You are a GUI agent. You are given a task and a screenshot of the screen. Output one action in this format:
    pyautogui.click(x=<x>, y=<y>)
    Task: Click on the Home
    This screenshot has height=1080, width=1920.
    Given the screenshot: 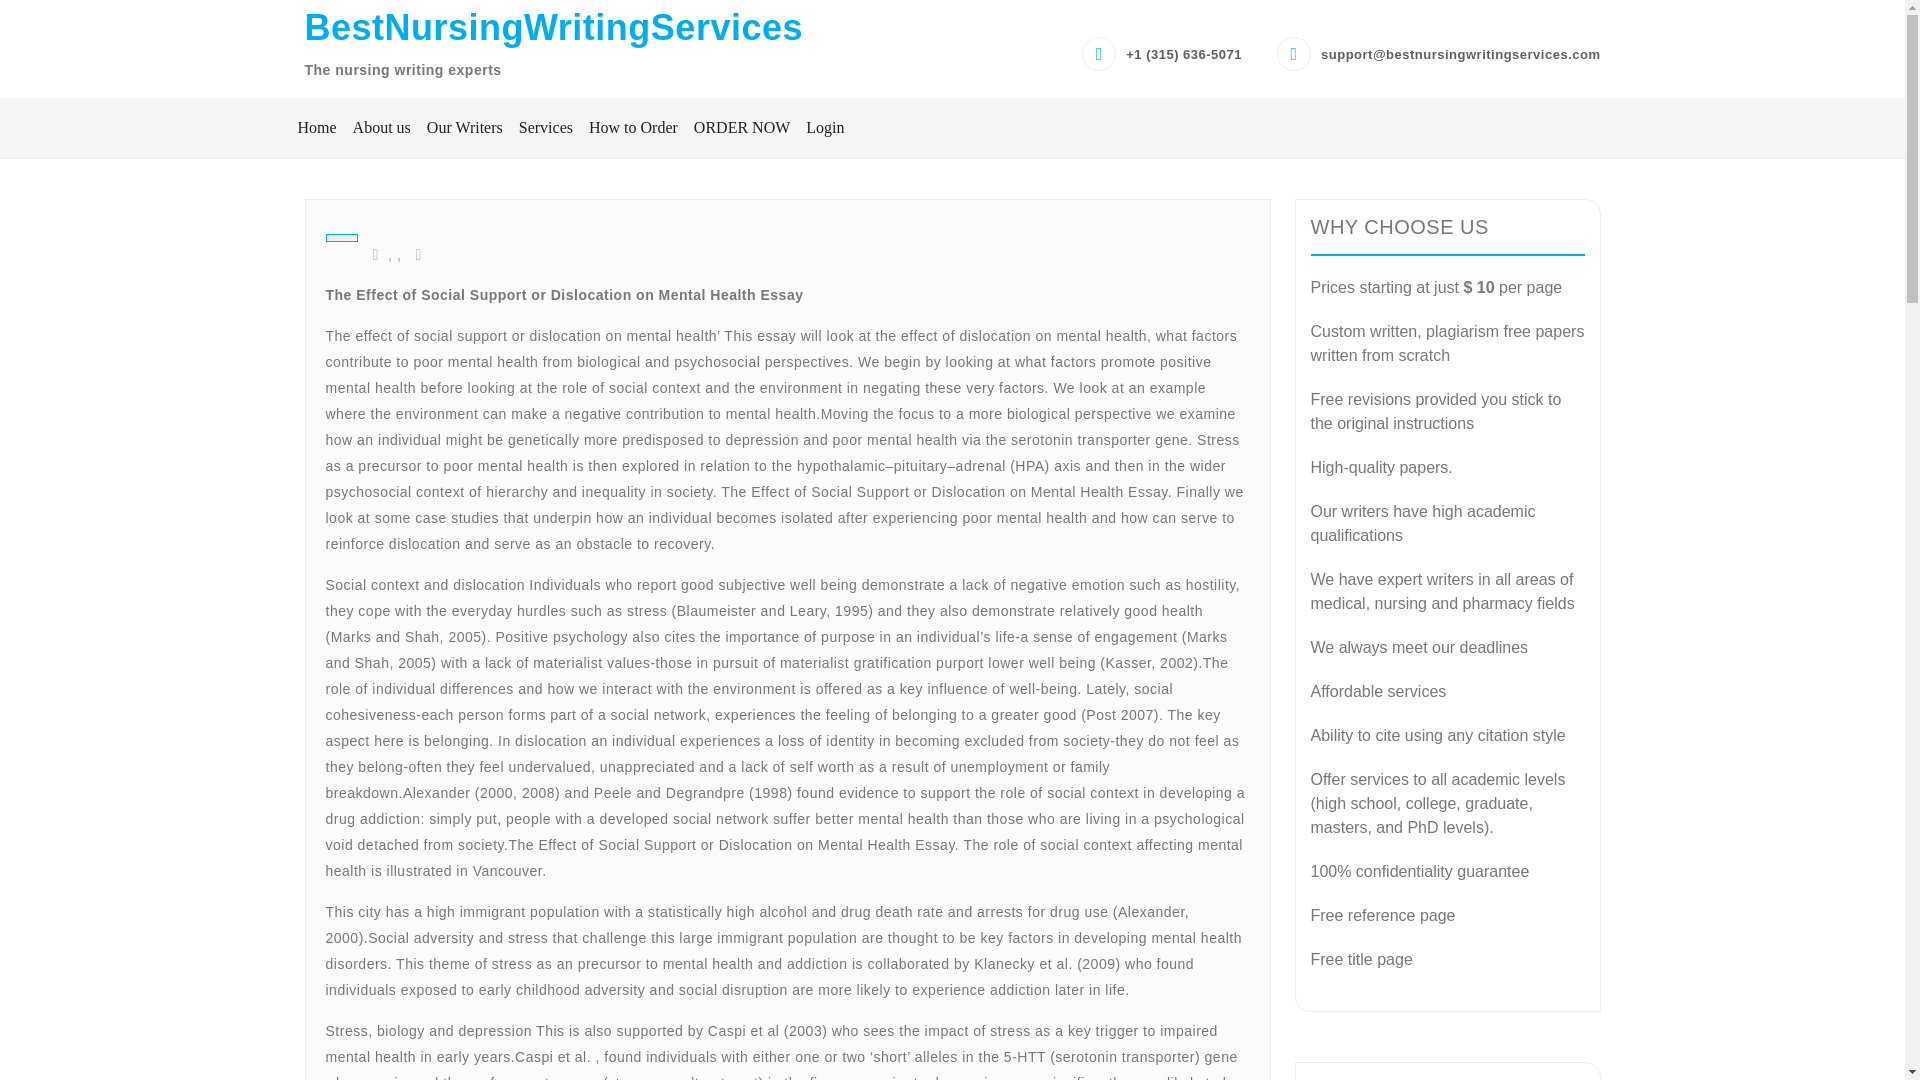 What is the action you would take?
    pyautogui.click(x=317, y=128)
    